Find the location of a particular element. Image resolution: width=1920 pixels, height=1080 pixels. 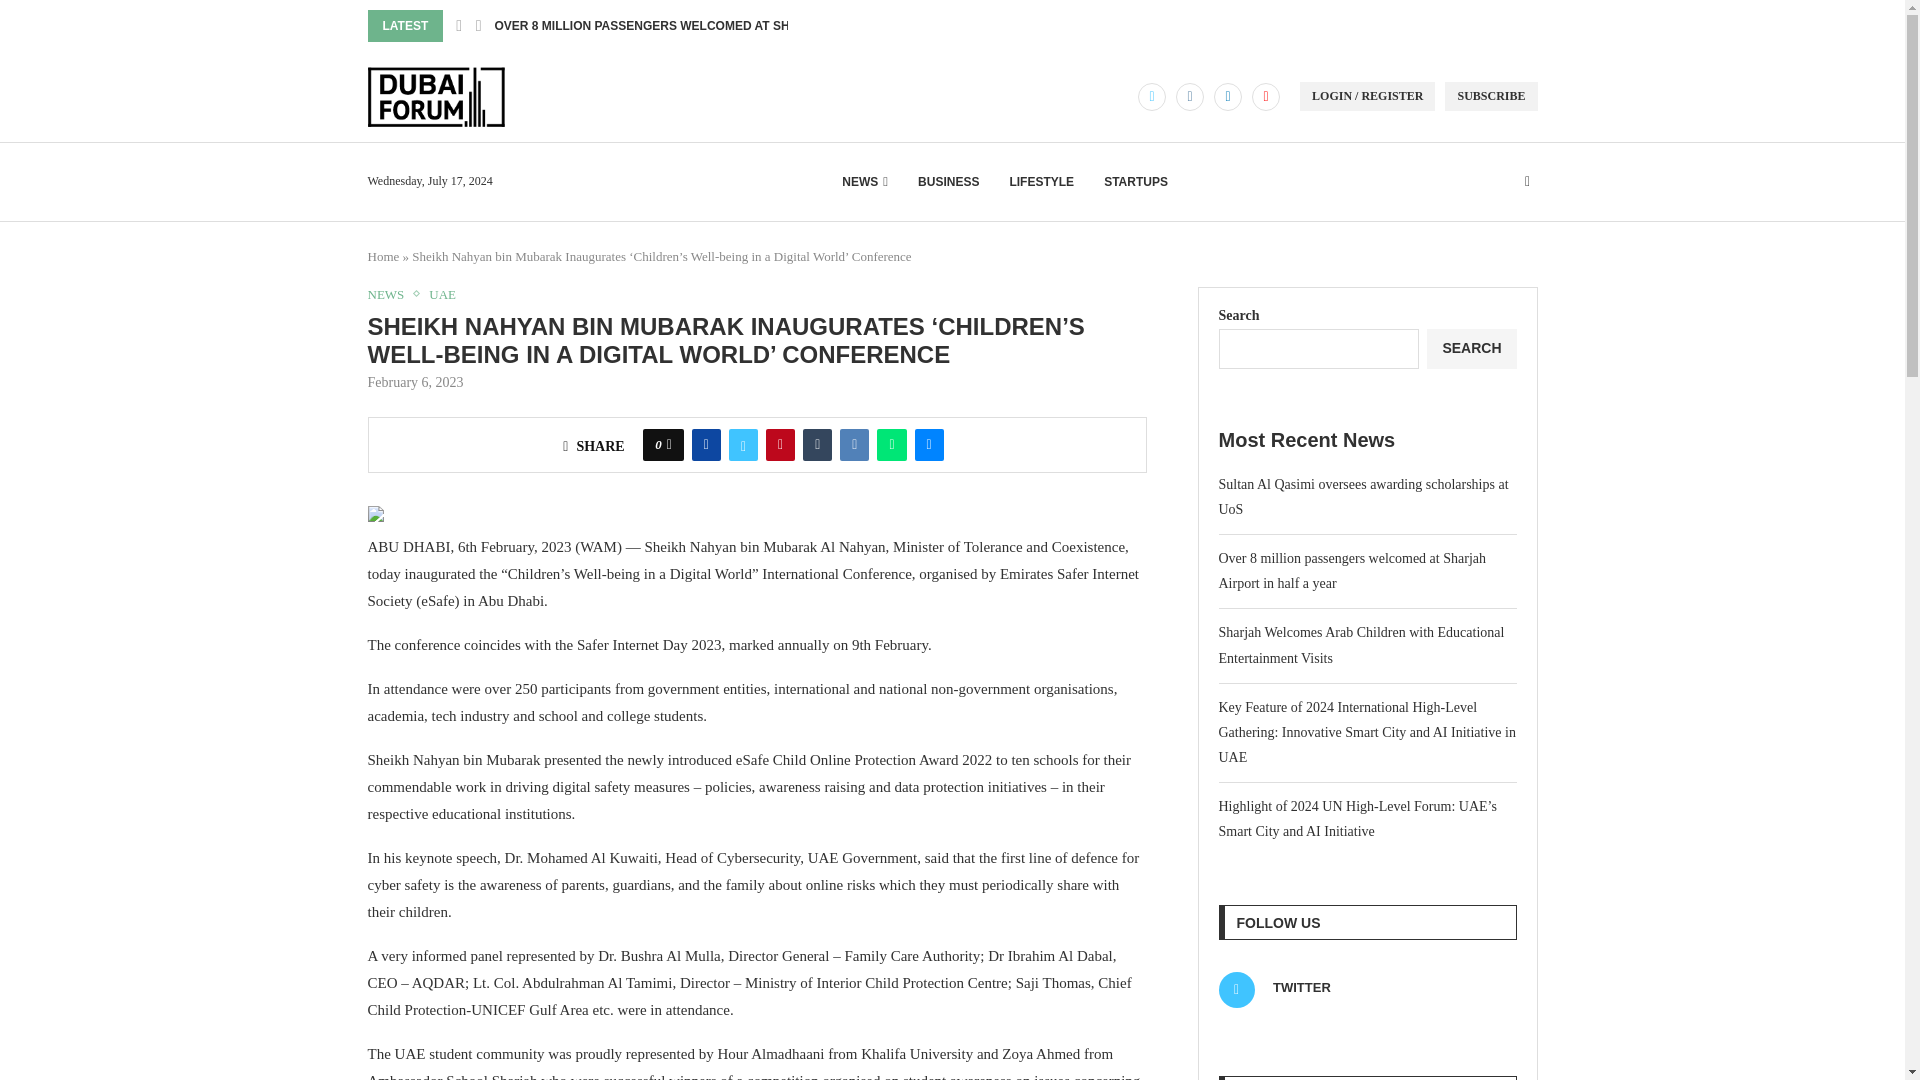

Like is located at coordinates (669, 444).